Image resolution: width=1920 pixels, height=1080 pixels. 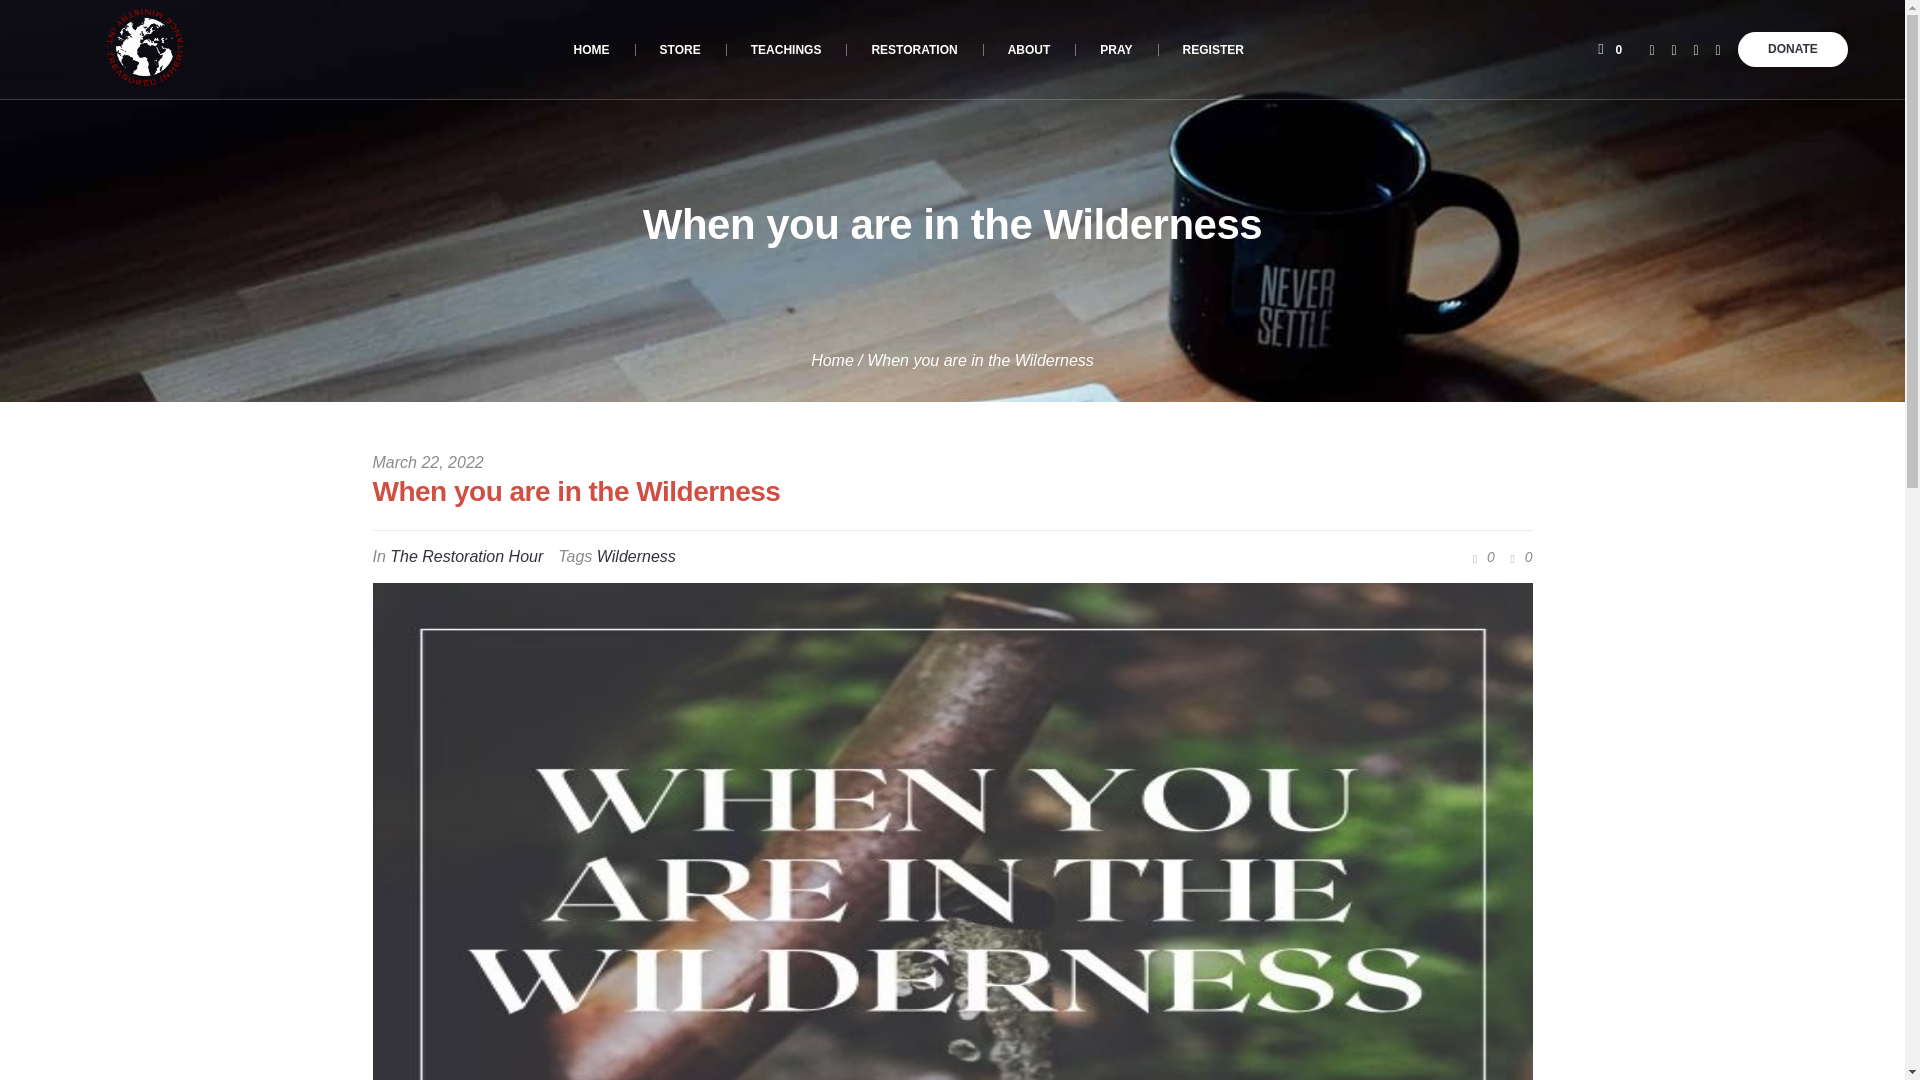 What do you see at coordinates (1652, 50) in the screenshot?
I see `Twitter` at bounding box center [1652, 50].